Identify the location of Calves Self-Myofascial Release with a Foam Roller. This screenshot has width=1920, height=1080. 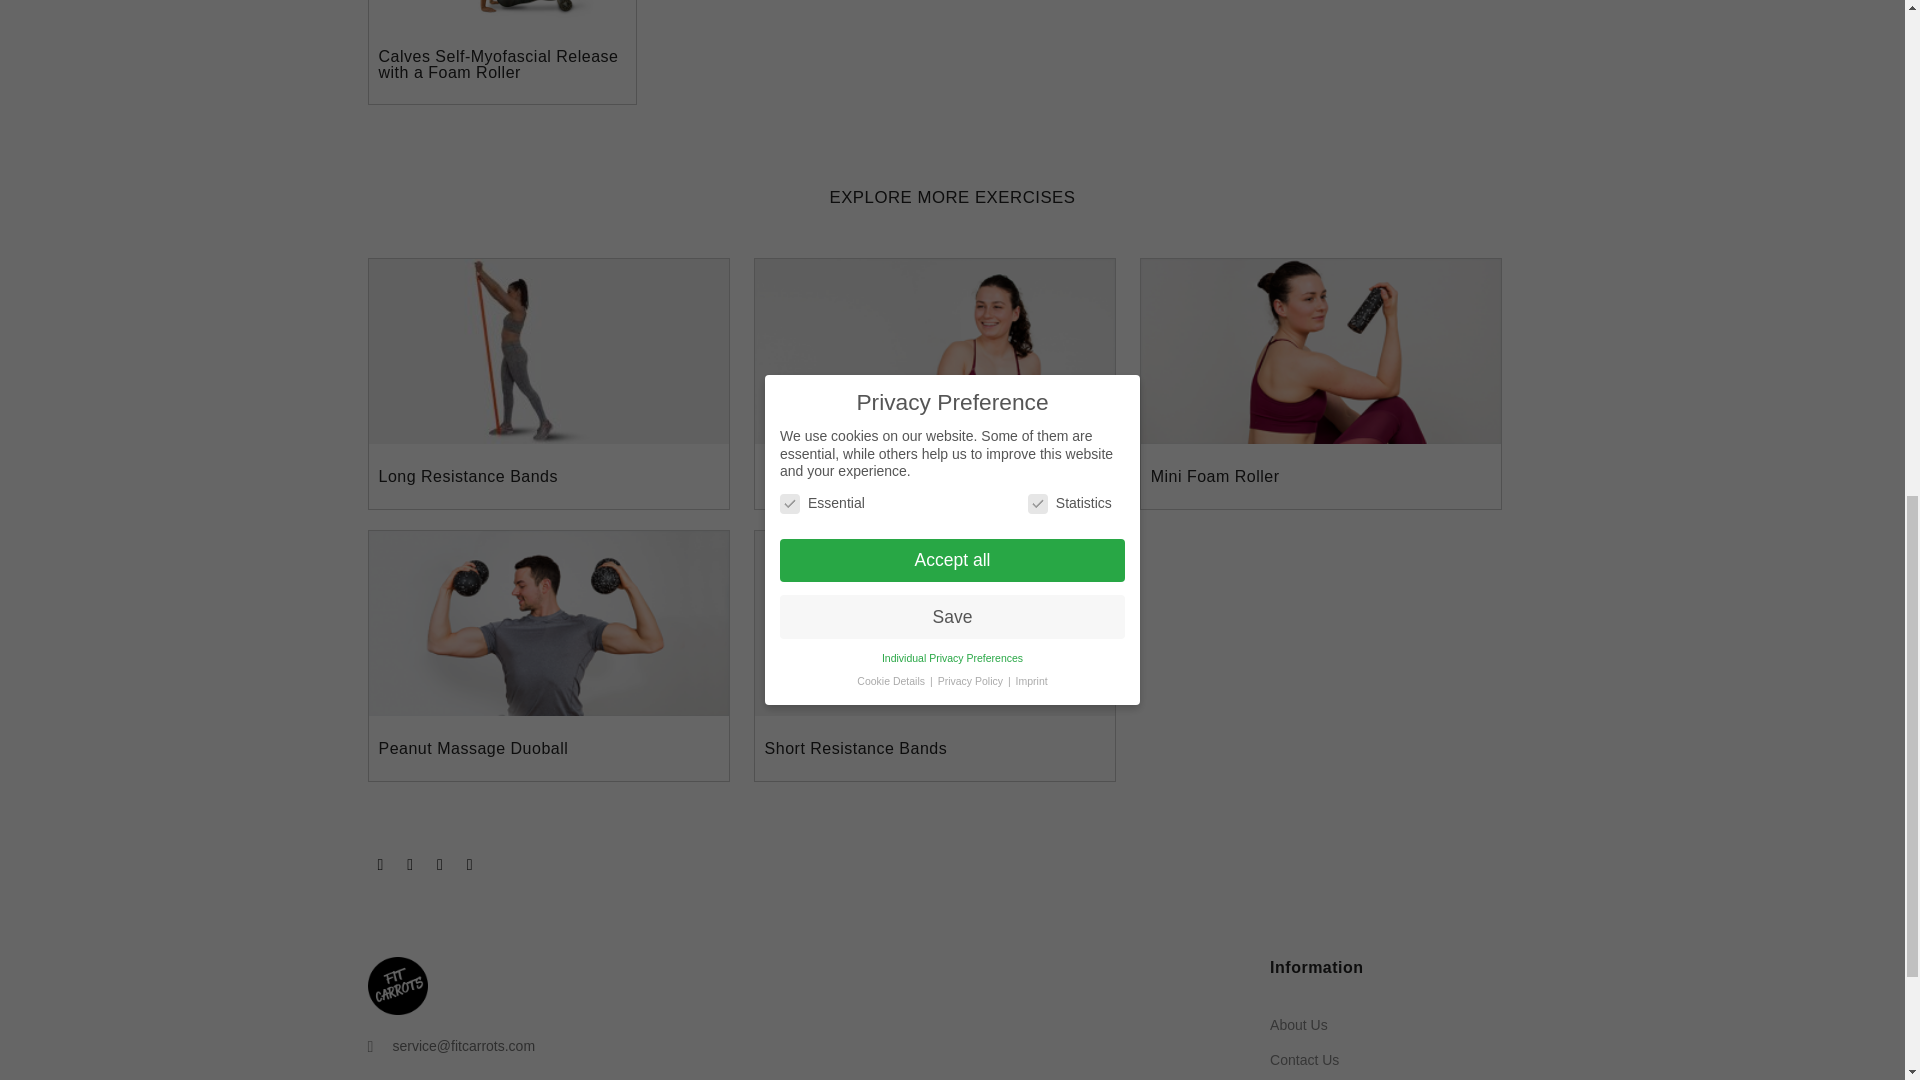
(498, 64).